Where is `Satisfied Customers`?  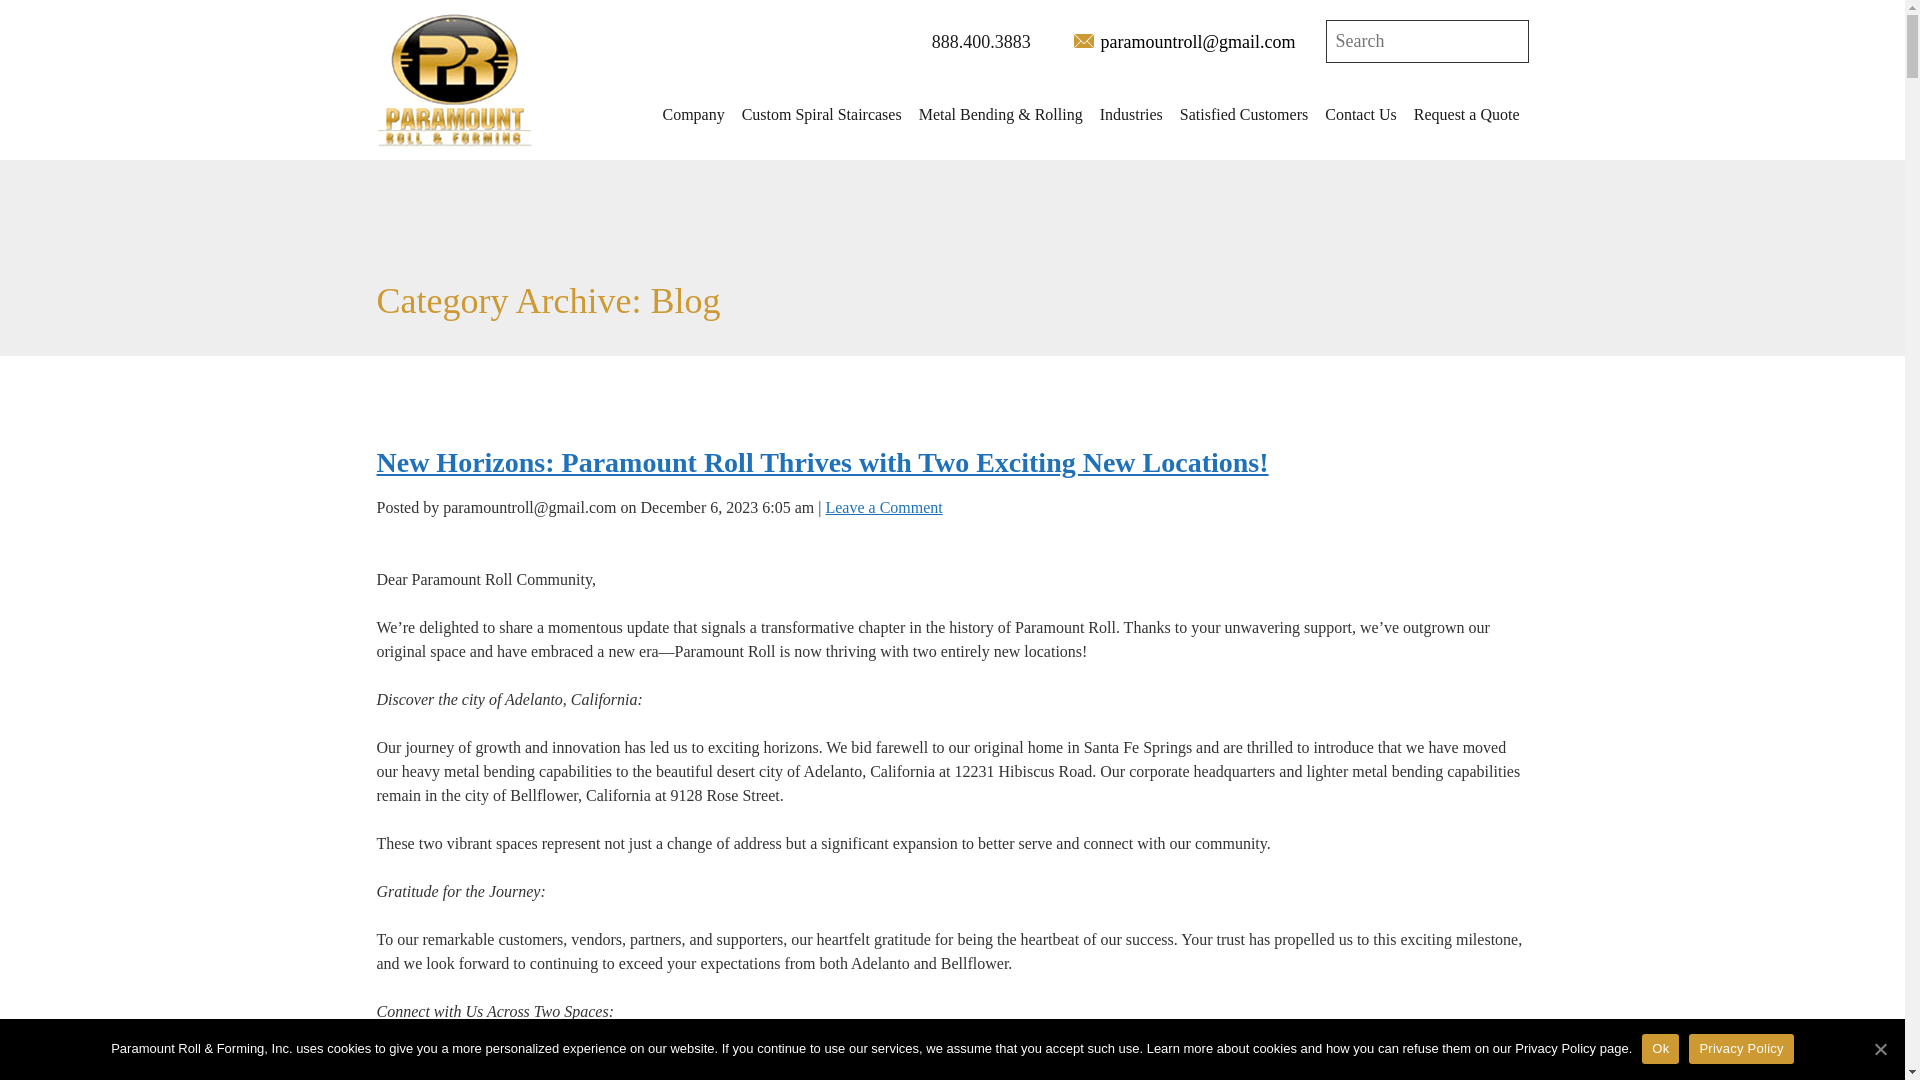
Satisfied Customers is located at coordinates (1243, 114).